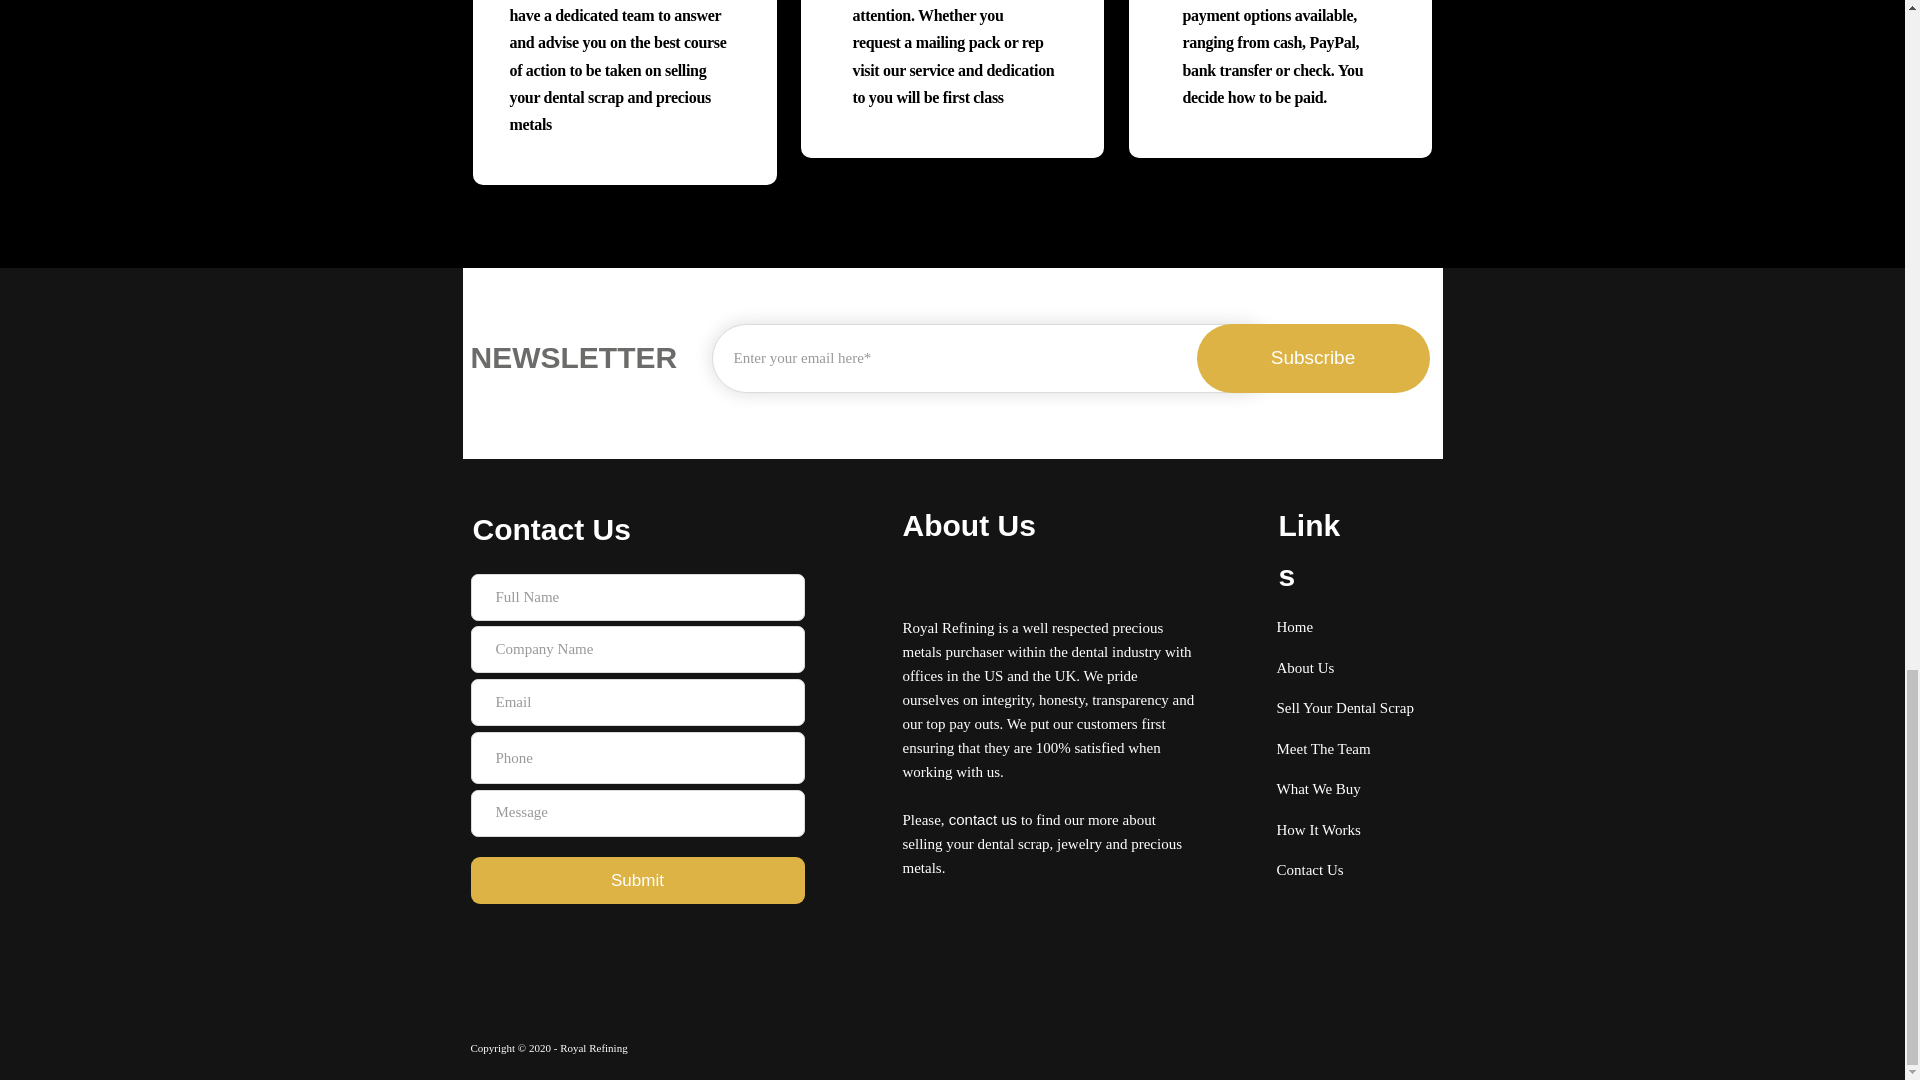  I want to click on Meet The Team, so click(1323, 748).